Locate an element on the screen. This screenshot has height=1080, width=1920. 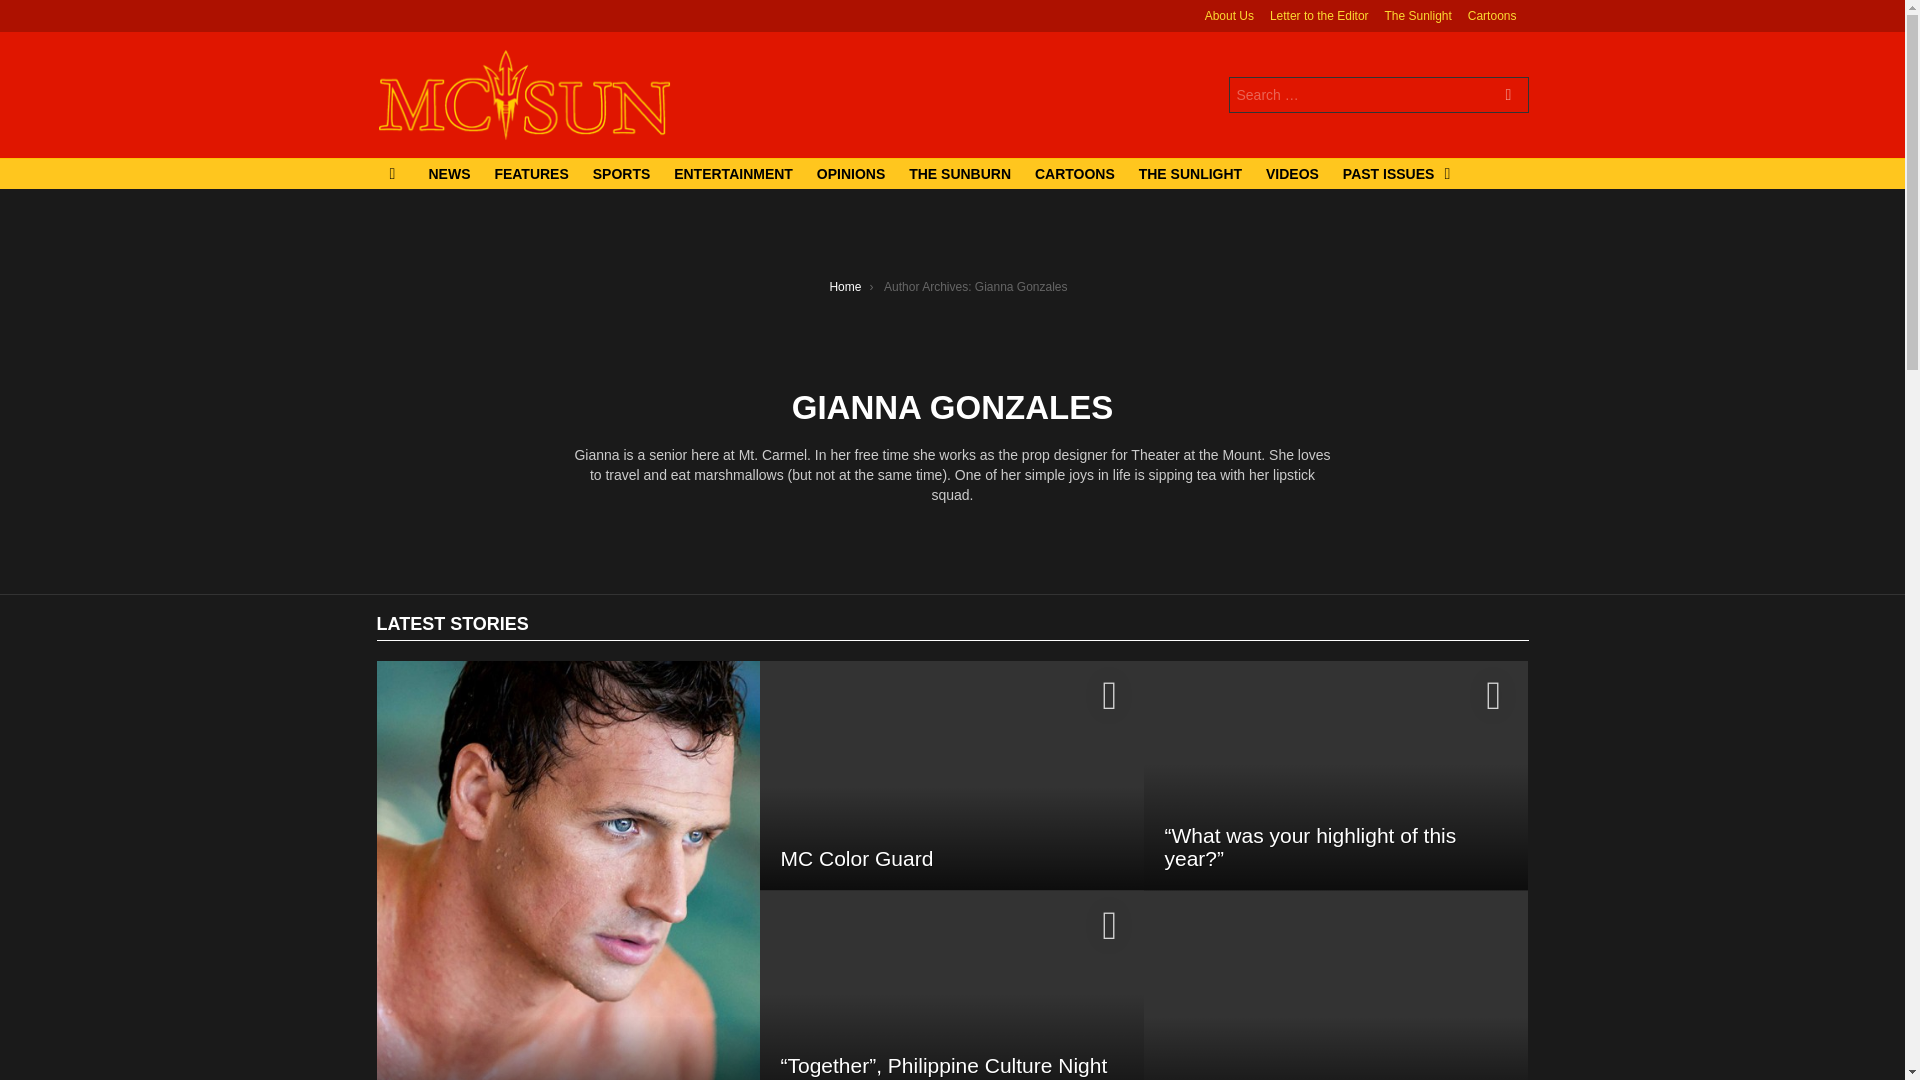
Cartoons is located at coordinates (1492, 16).